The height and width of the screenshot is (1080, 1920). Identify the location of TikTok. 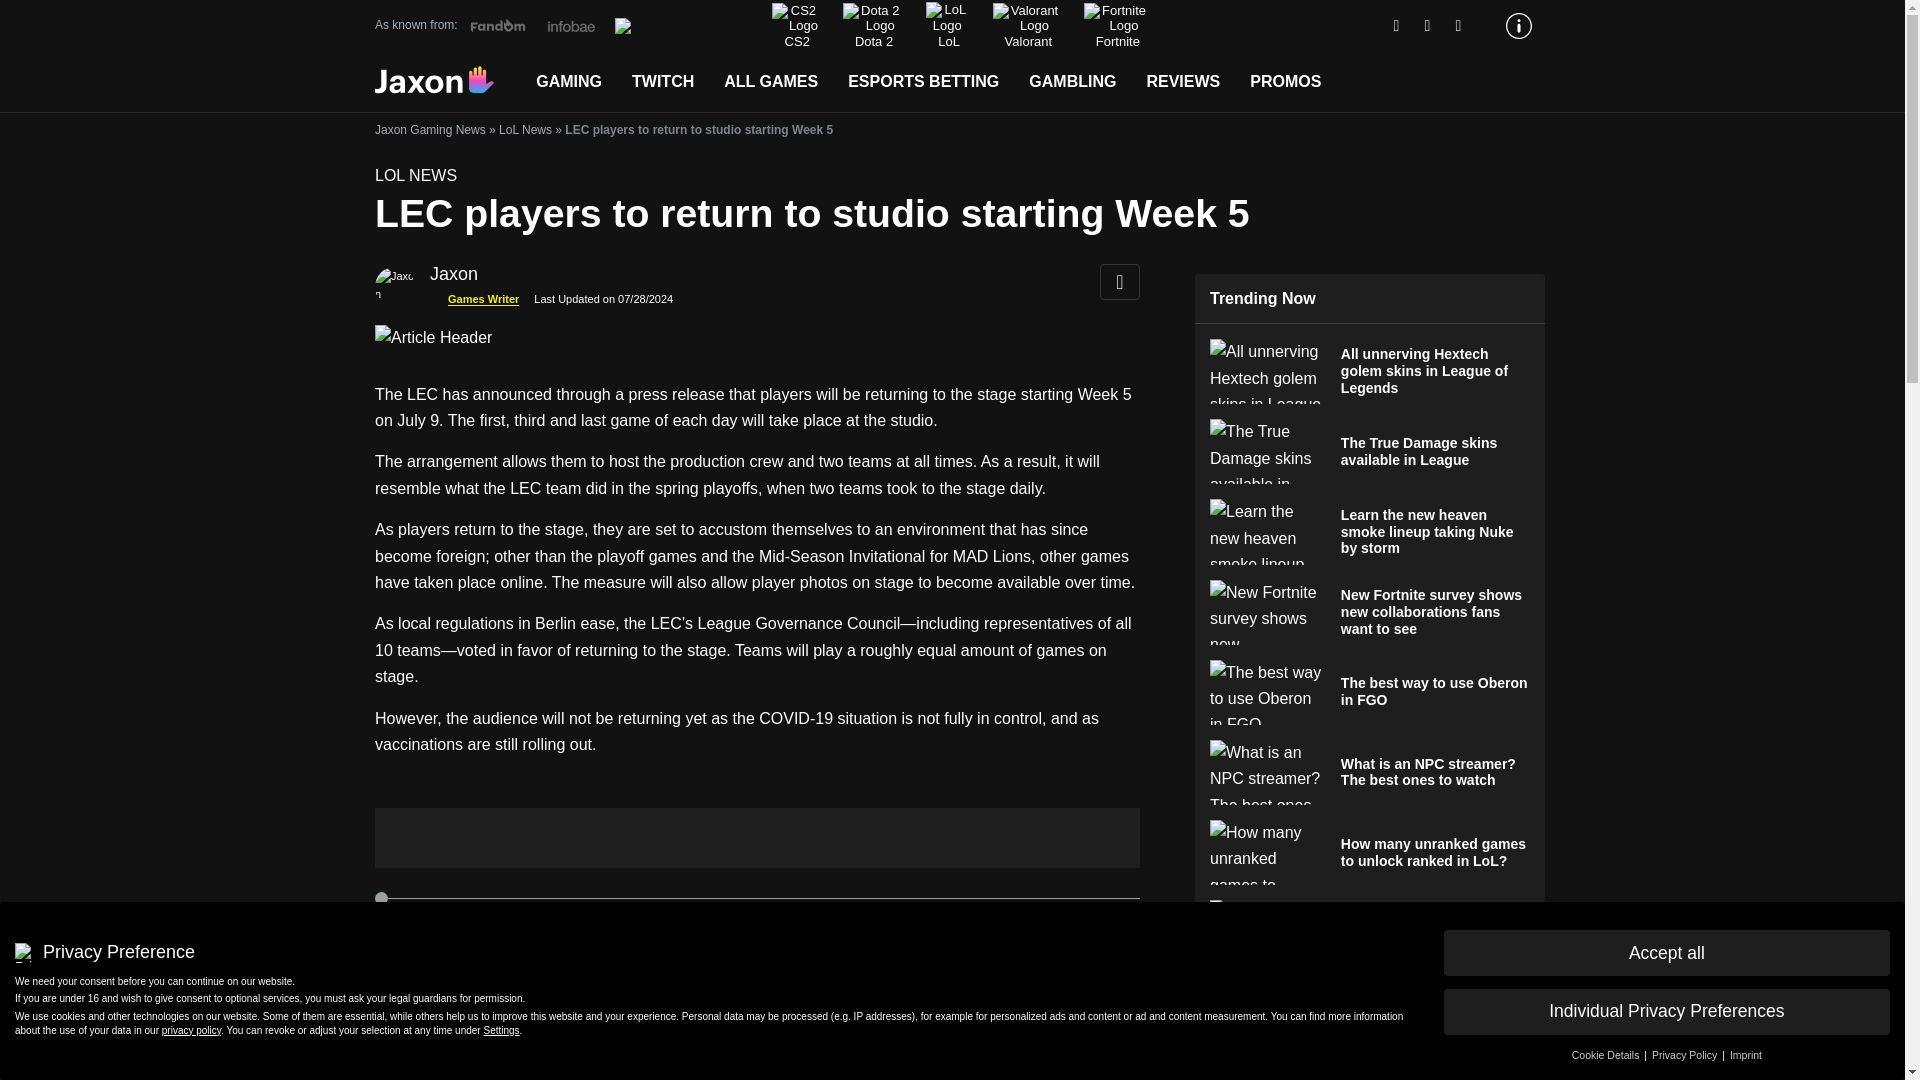
(1458, 26).